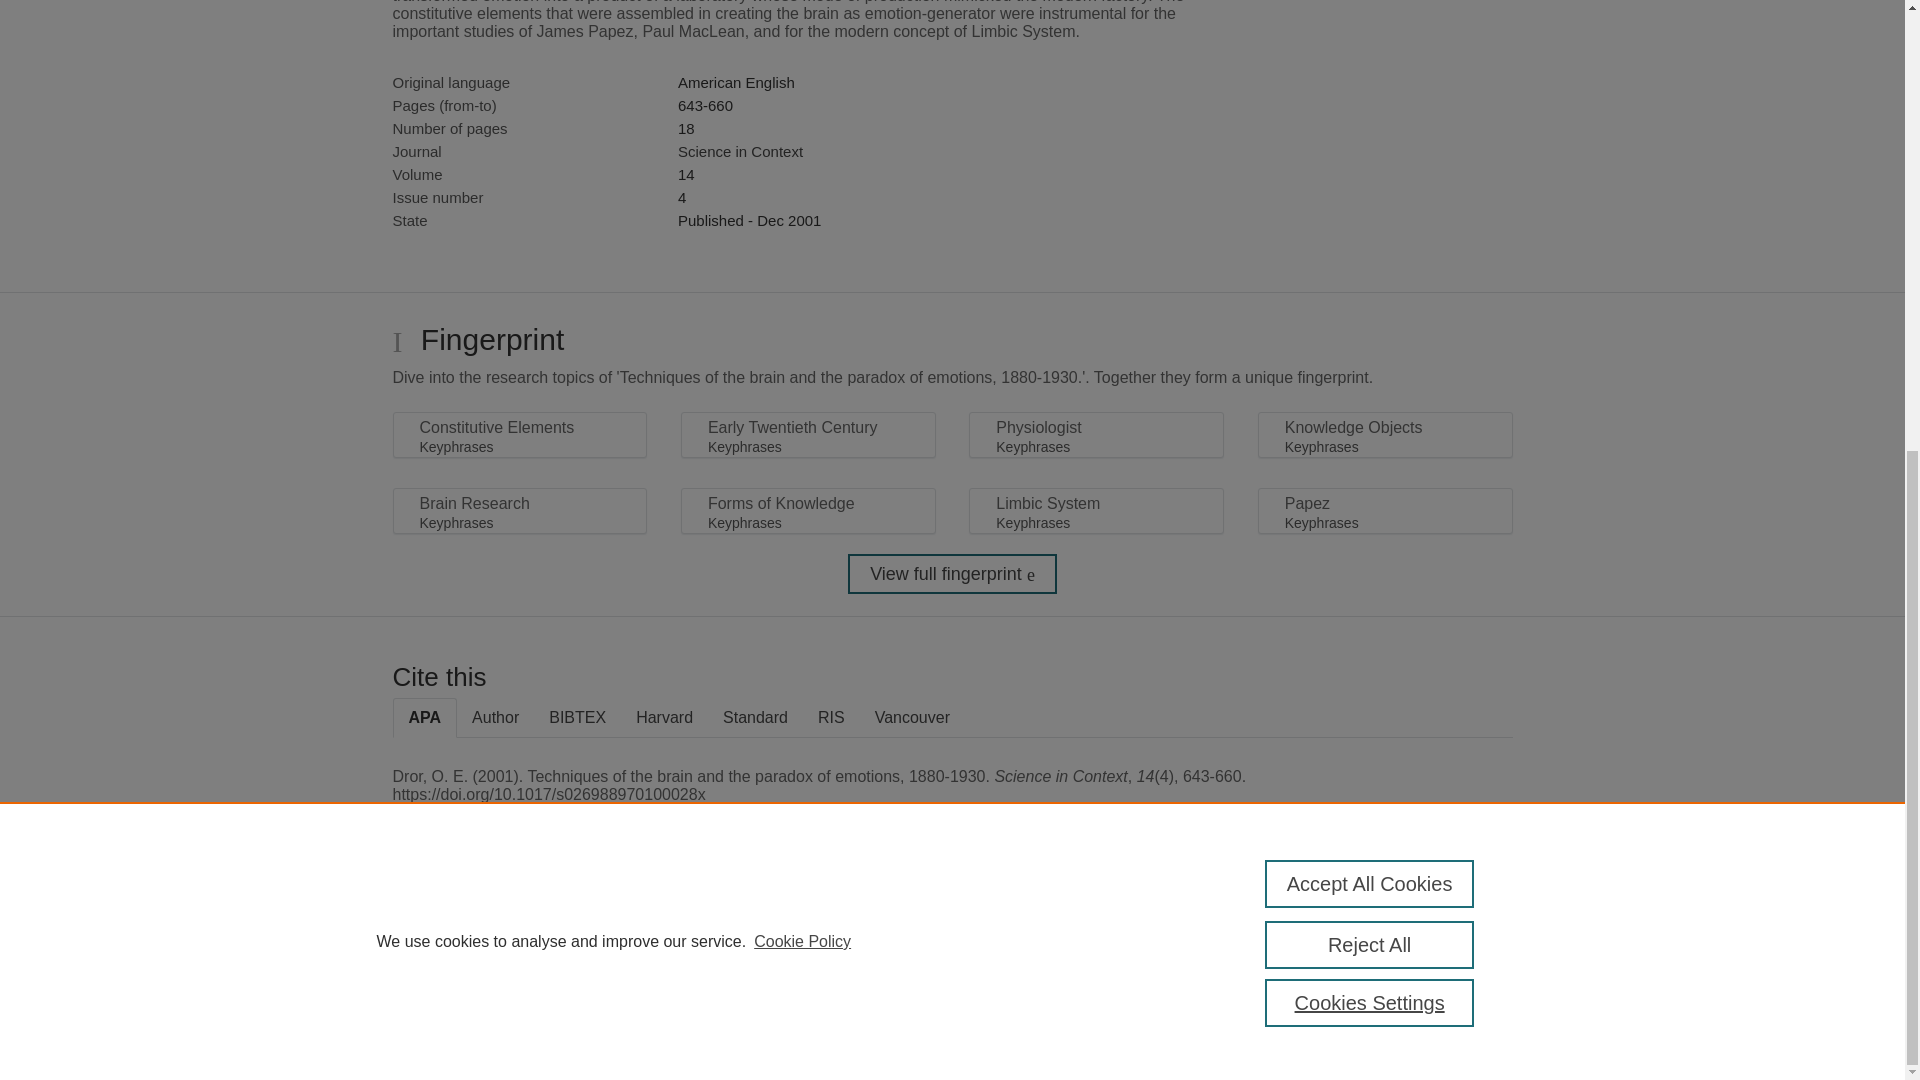 This screenshot has width=1920, height=1080. Describe the element at coordinates (478, 934) in the screenshot. I see `Pure` at that location.